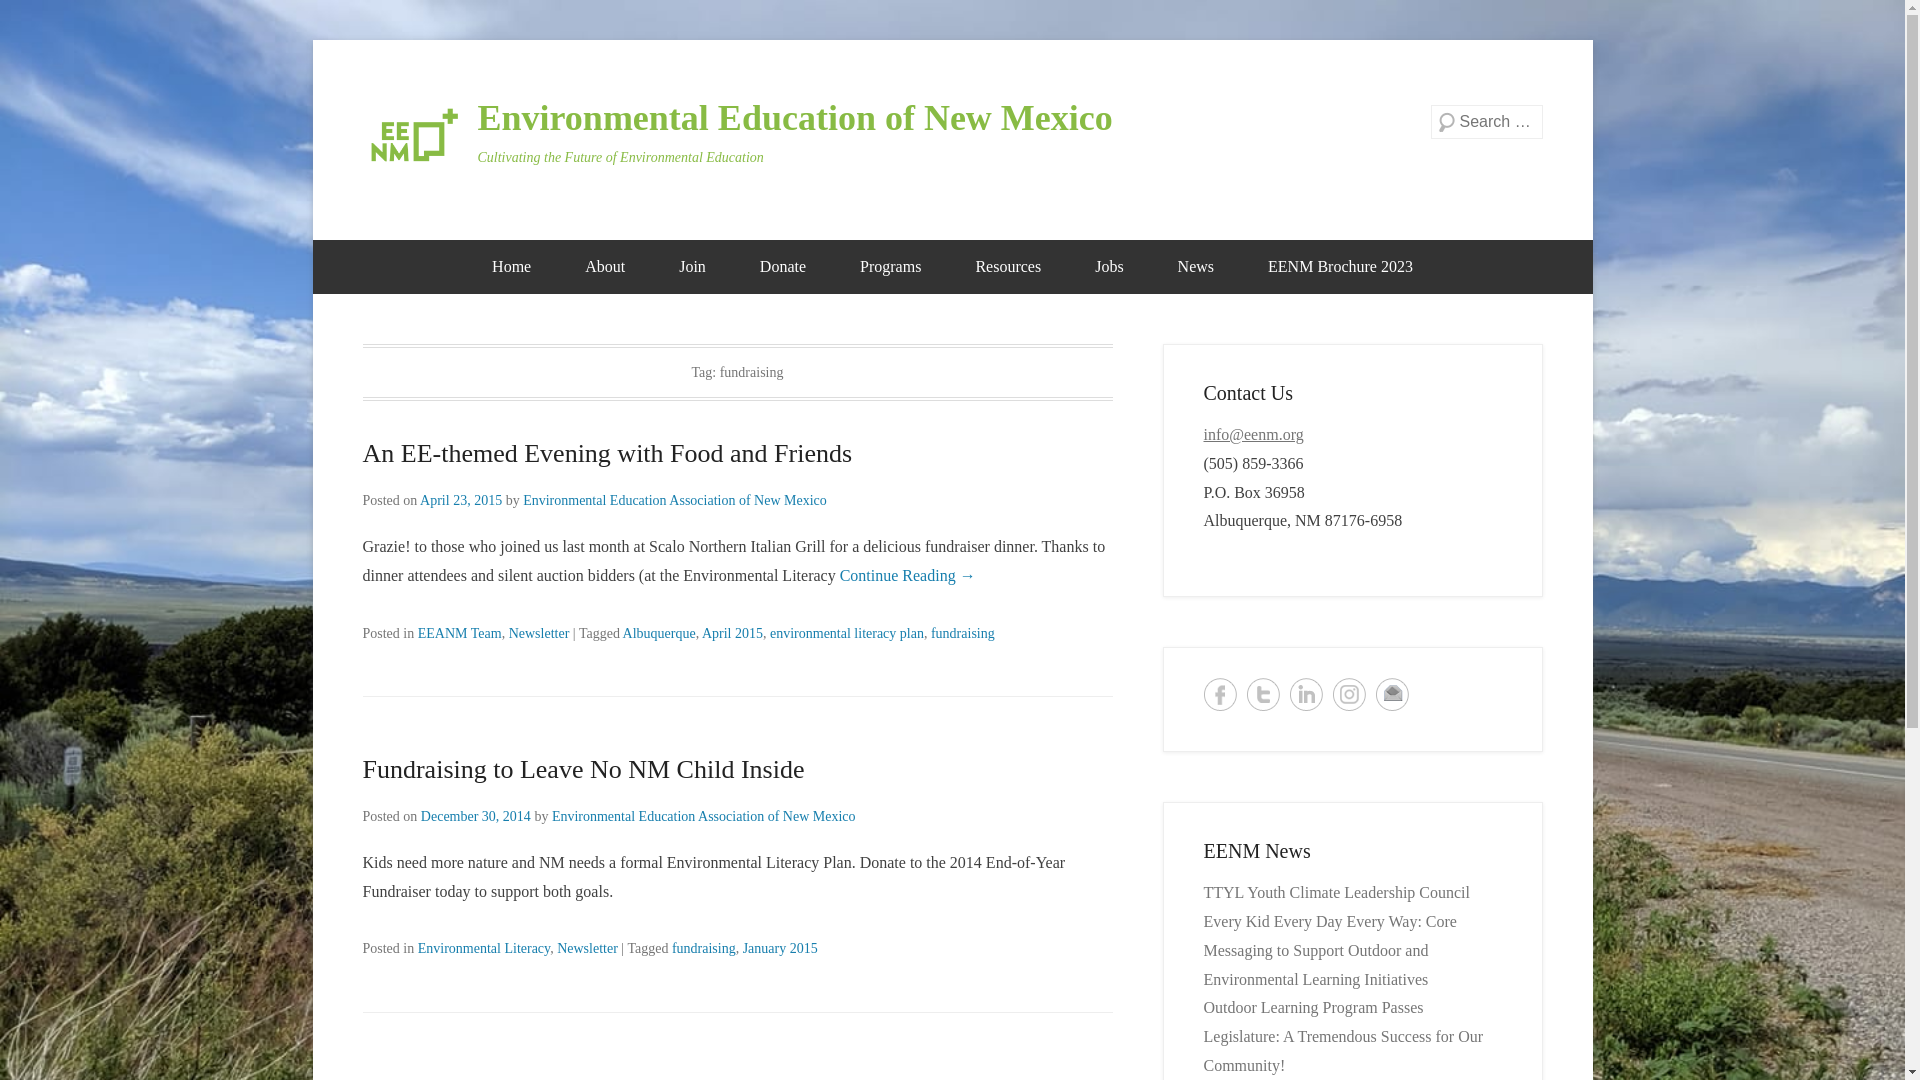  What do you see at coordinates (796, 118) in the screenshot?
I see `Environmental Education of New Mexico` at bounding box center [796, 118].